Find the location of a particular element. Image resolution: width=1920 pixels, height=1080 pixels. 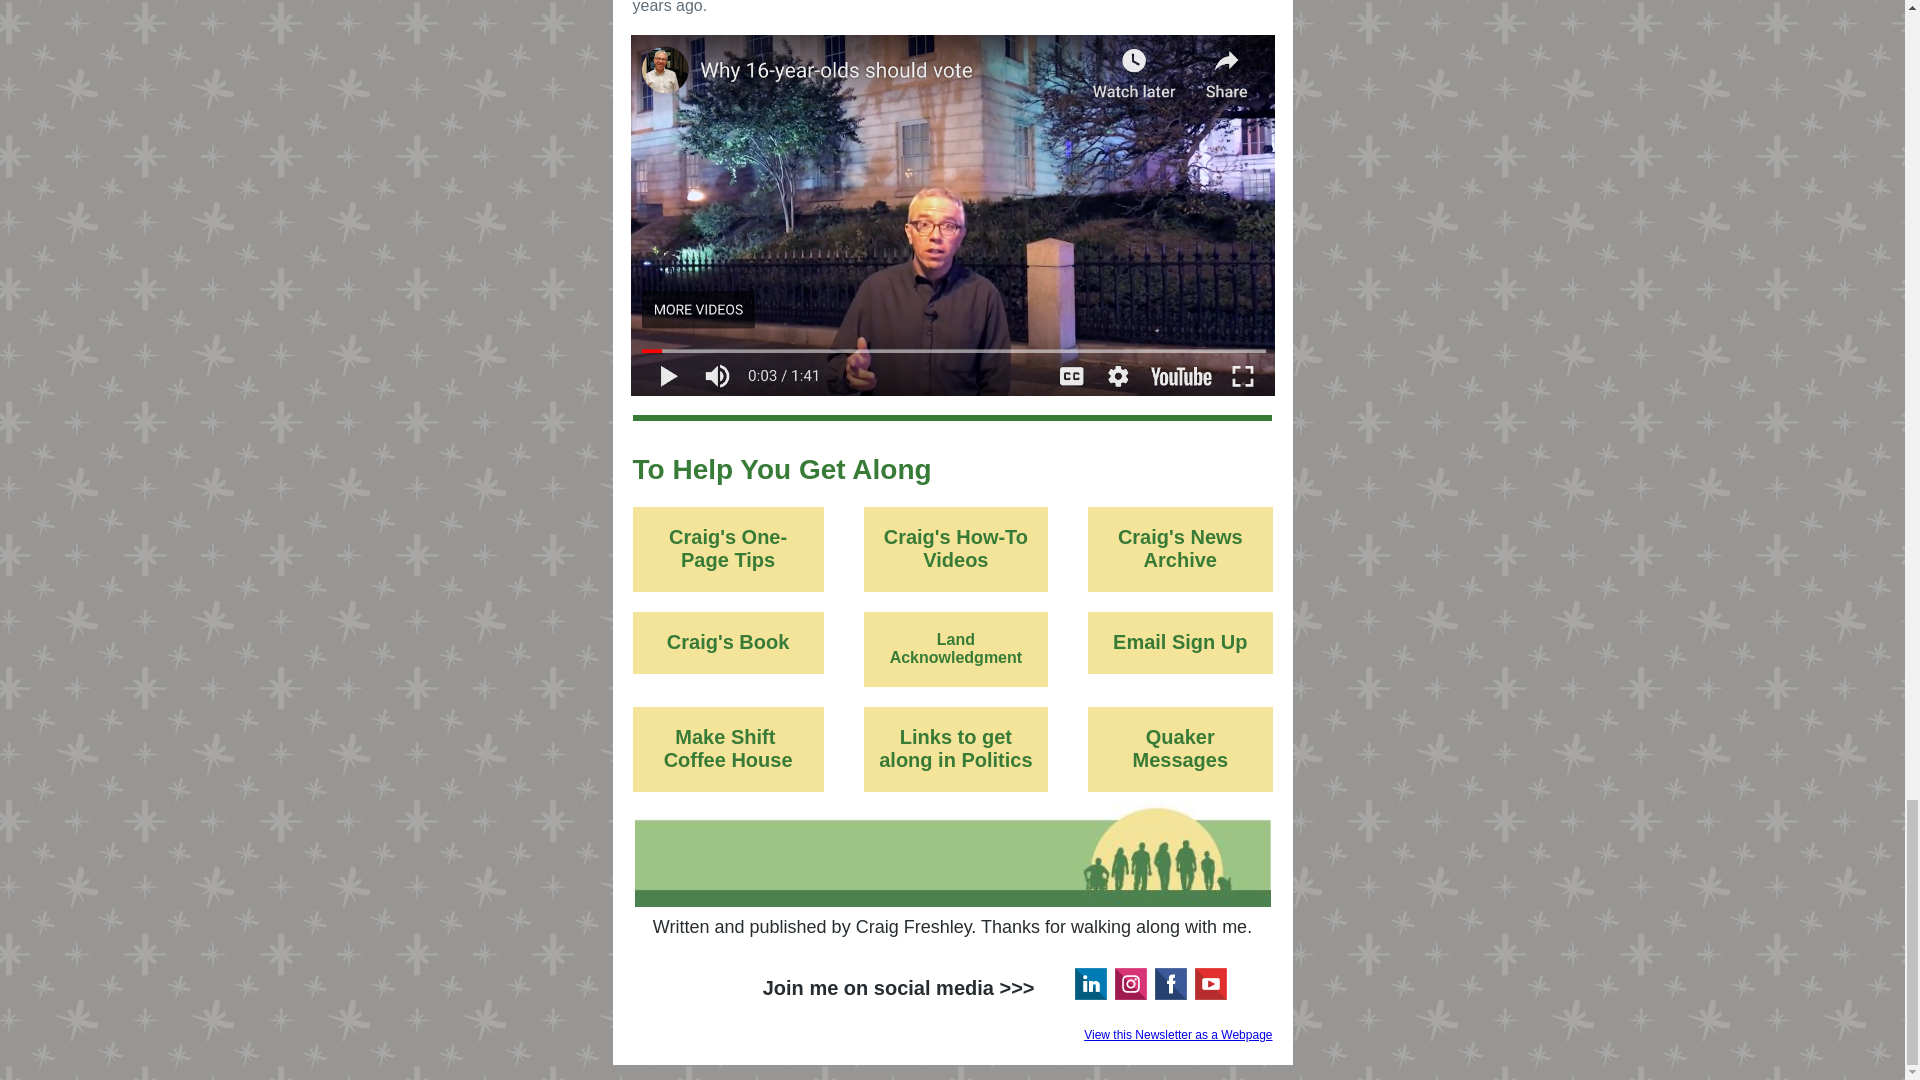

Craig's How-To Videos is located at coordinates (956, 548).